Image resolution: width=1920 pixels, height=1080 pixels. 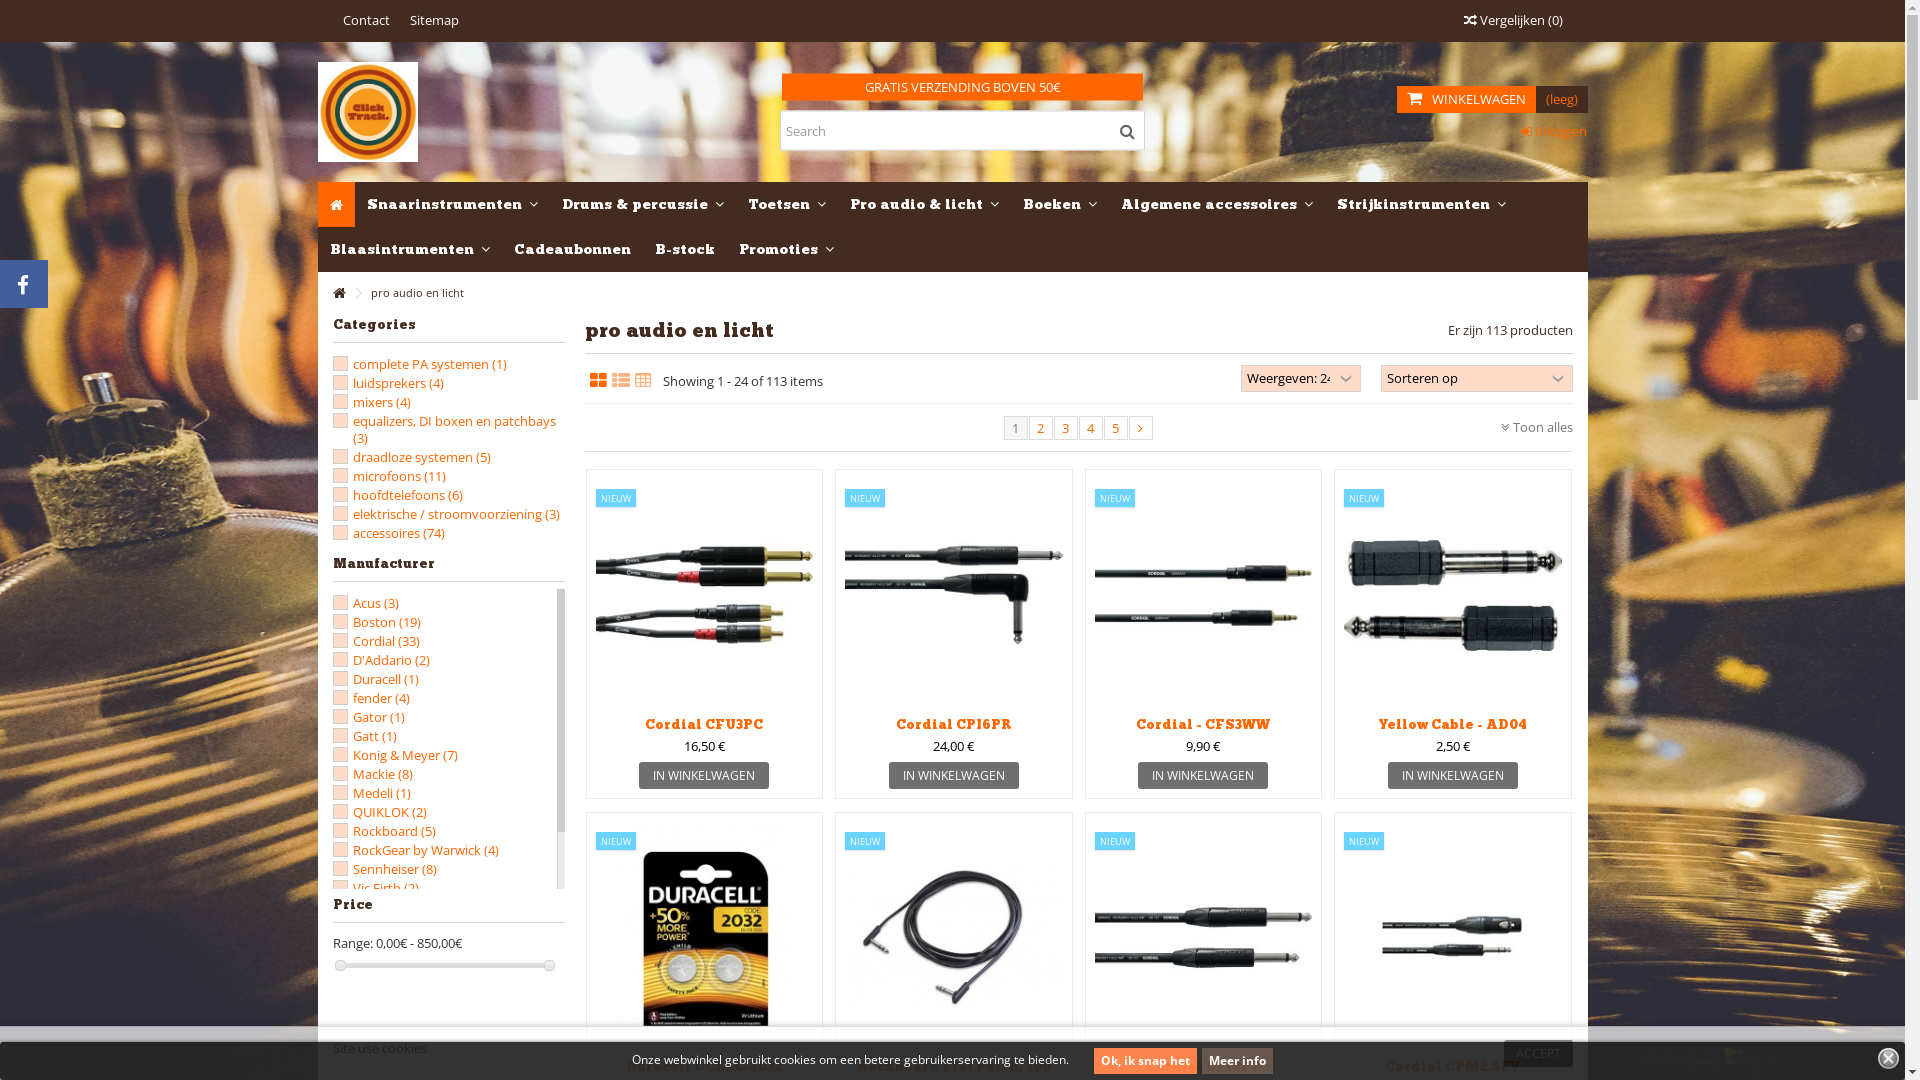 What do you see at coordinates (1040, 428) in the screenshot?
I see `2` at bounding box center [1040, 428].